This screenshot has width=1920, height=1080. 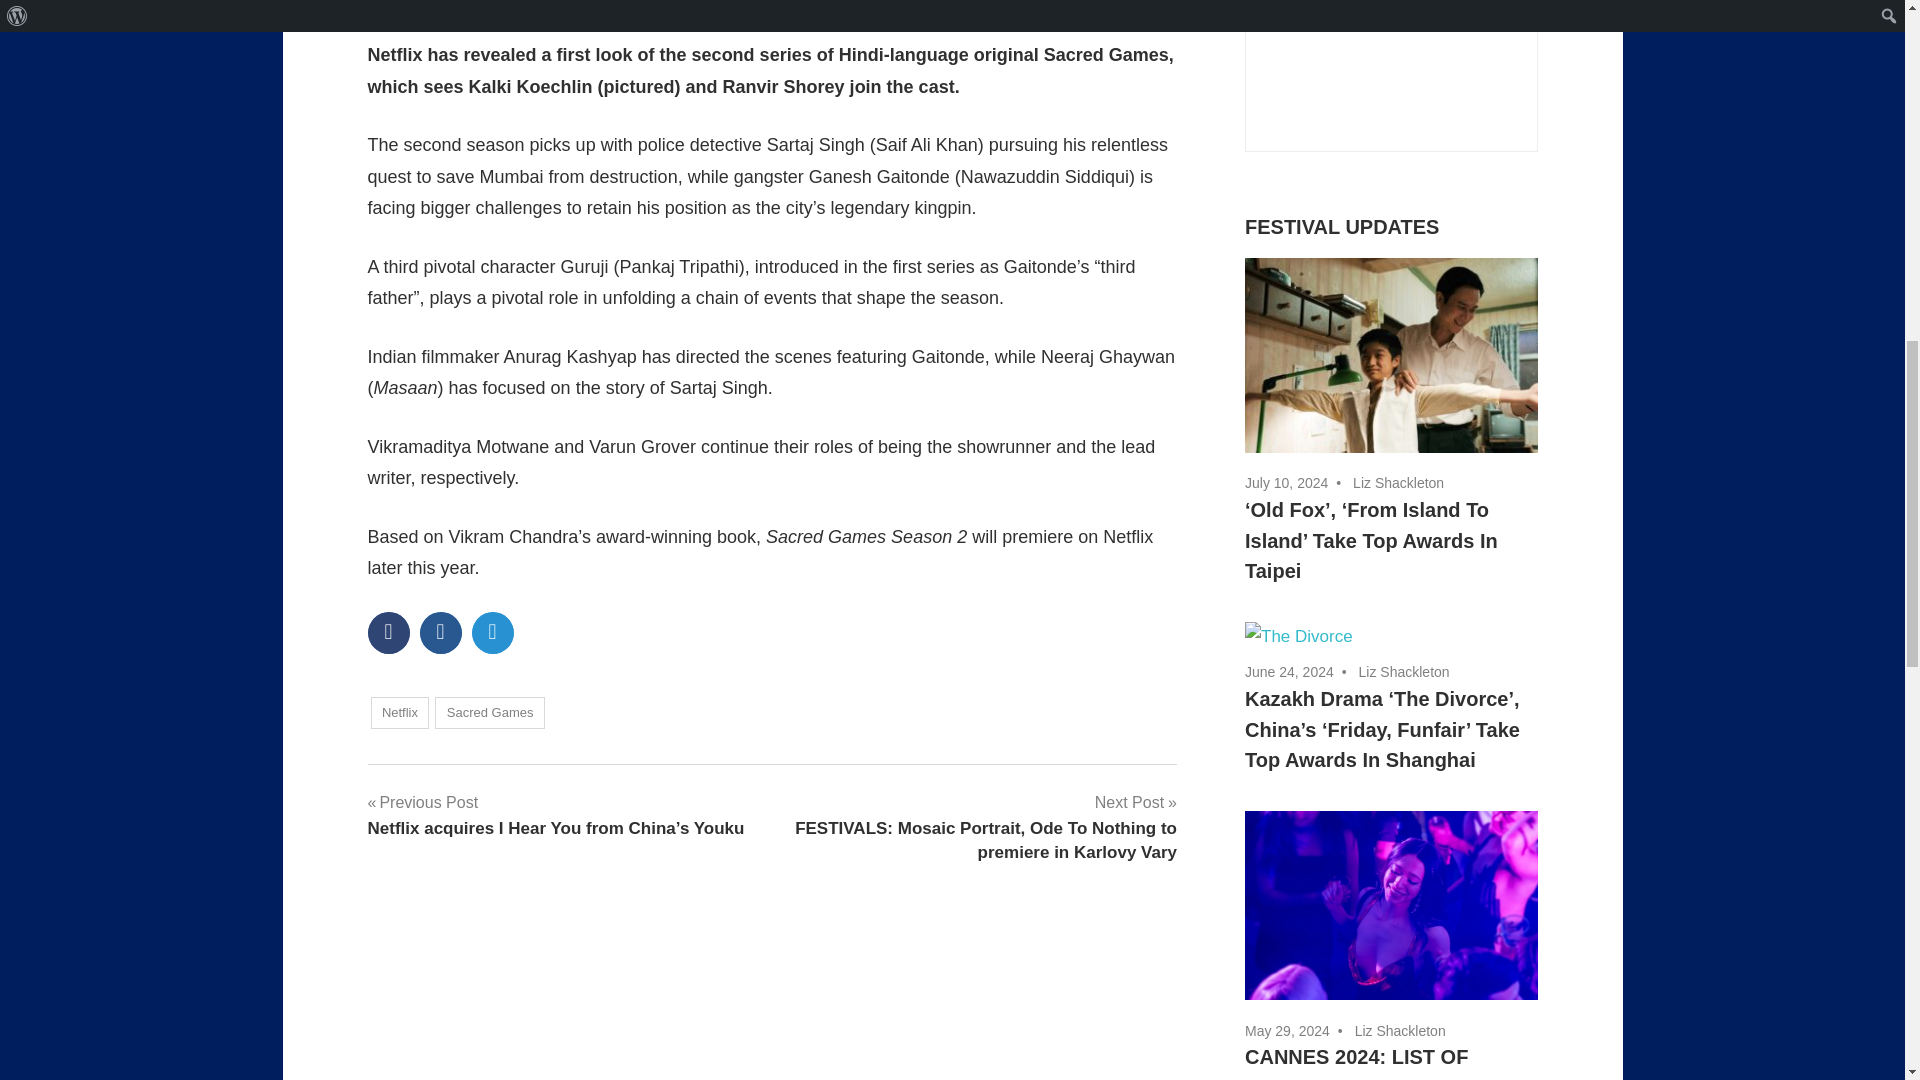 I want to click on View all posts by Liz Shackleton, so click(x=502, y=4).